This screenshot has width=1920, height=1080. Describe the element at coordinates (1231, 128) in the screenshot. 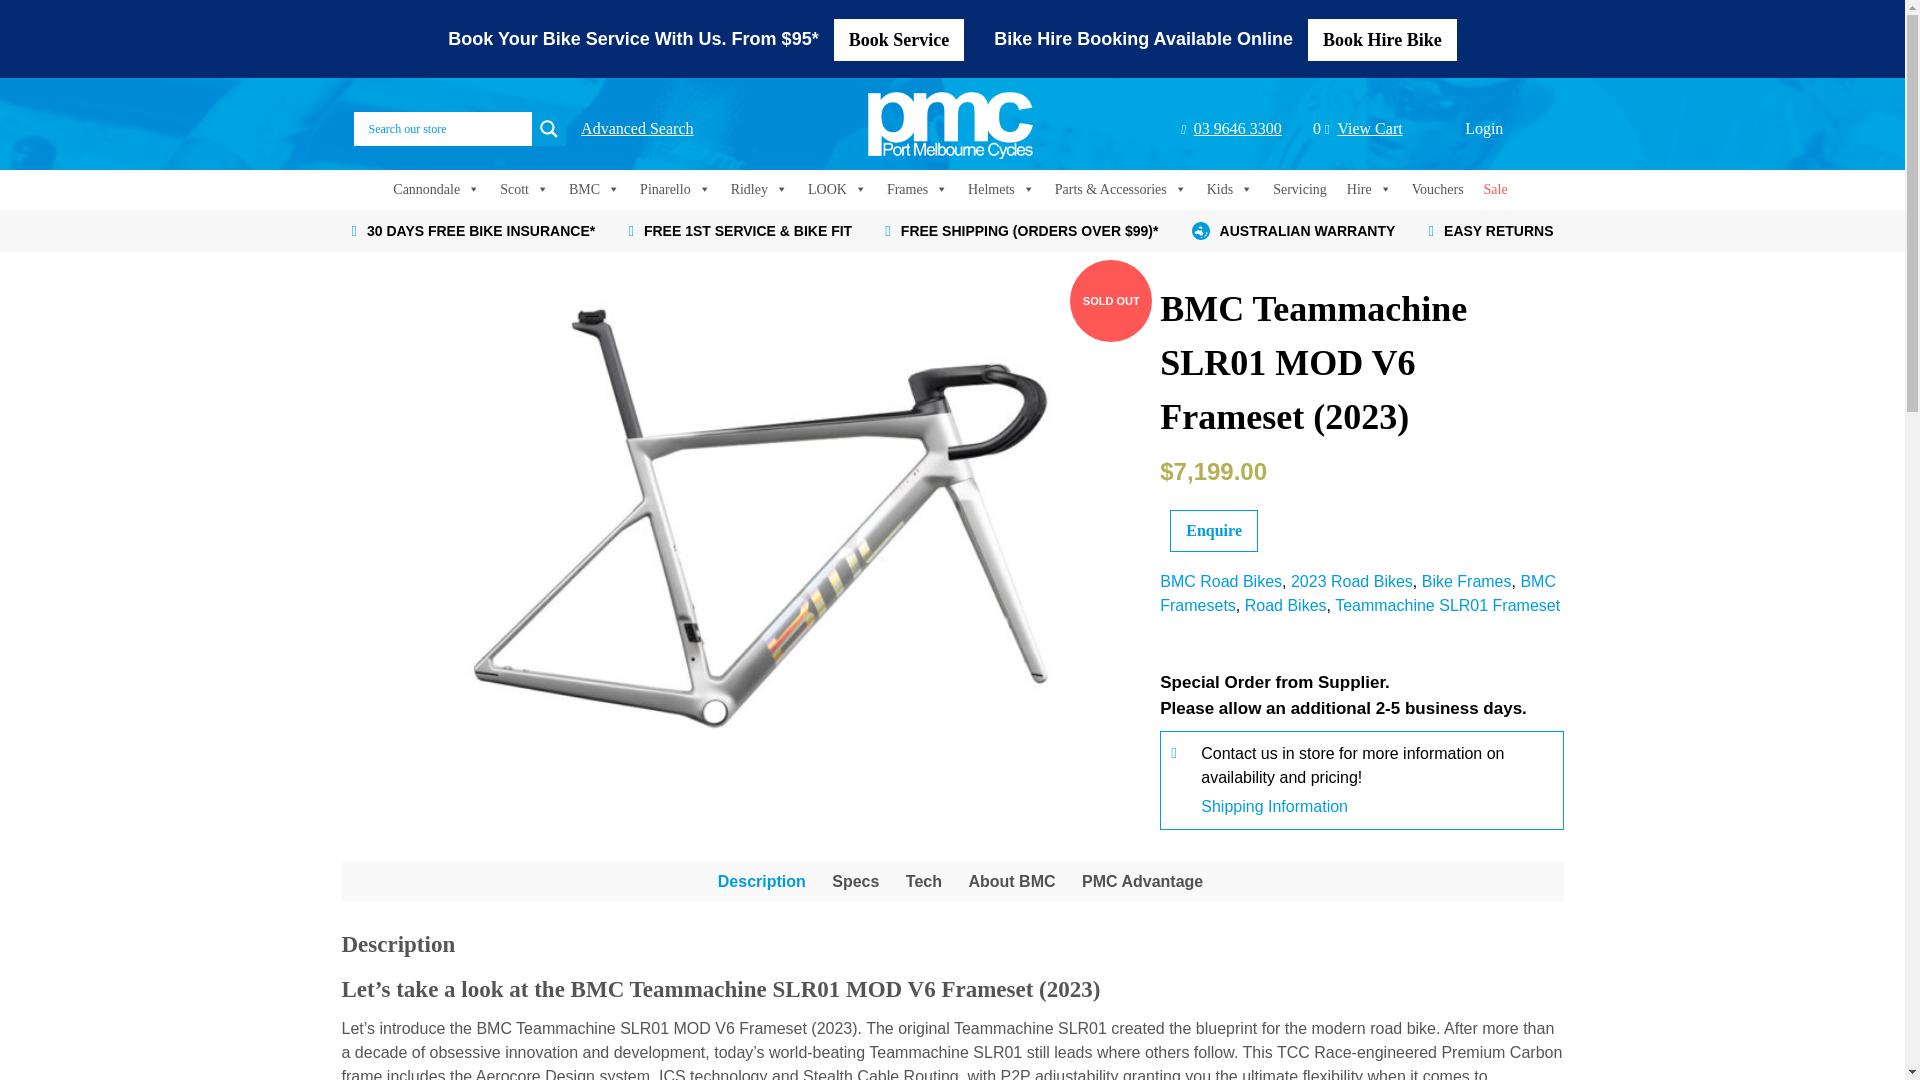

I see `03 9646 3300` at that location.